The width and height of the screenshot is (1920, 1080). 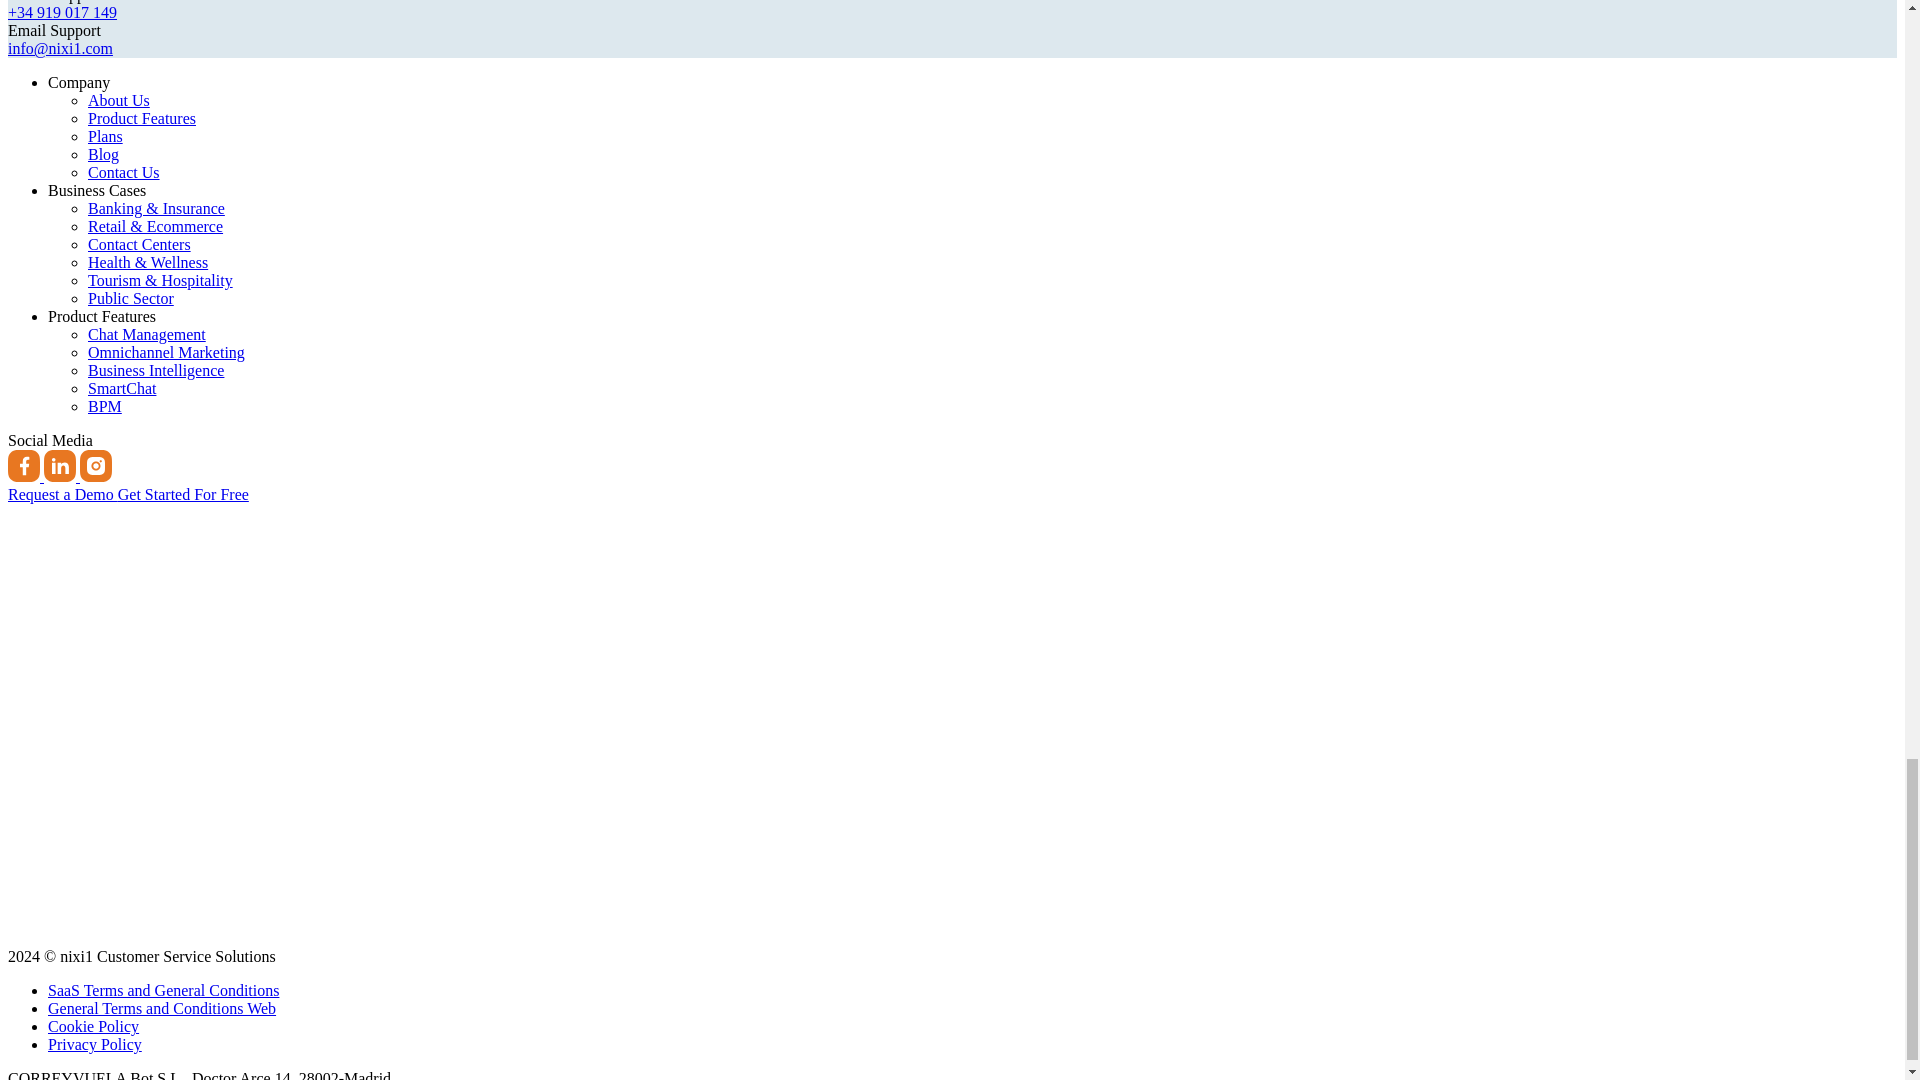 I want to click on Public Sector, so click(x=131, y=298).